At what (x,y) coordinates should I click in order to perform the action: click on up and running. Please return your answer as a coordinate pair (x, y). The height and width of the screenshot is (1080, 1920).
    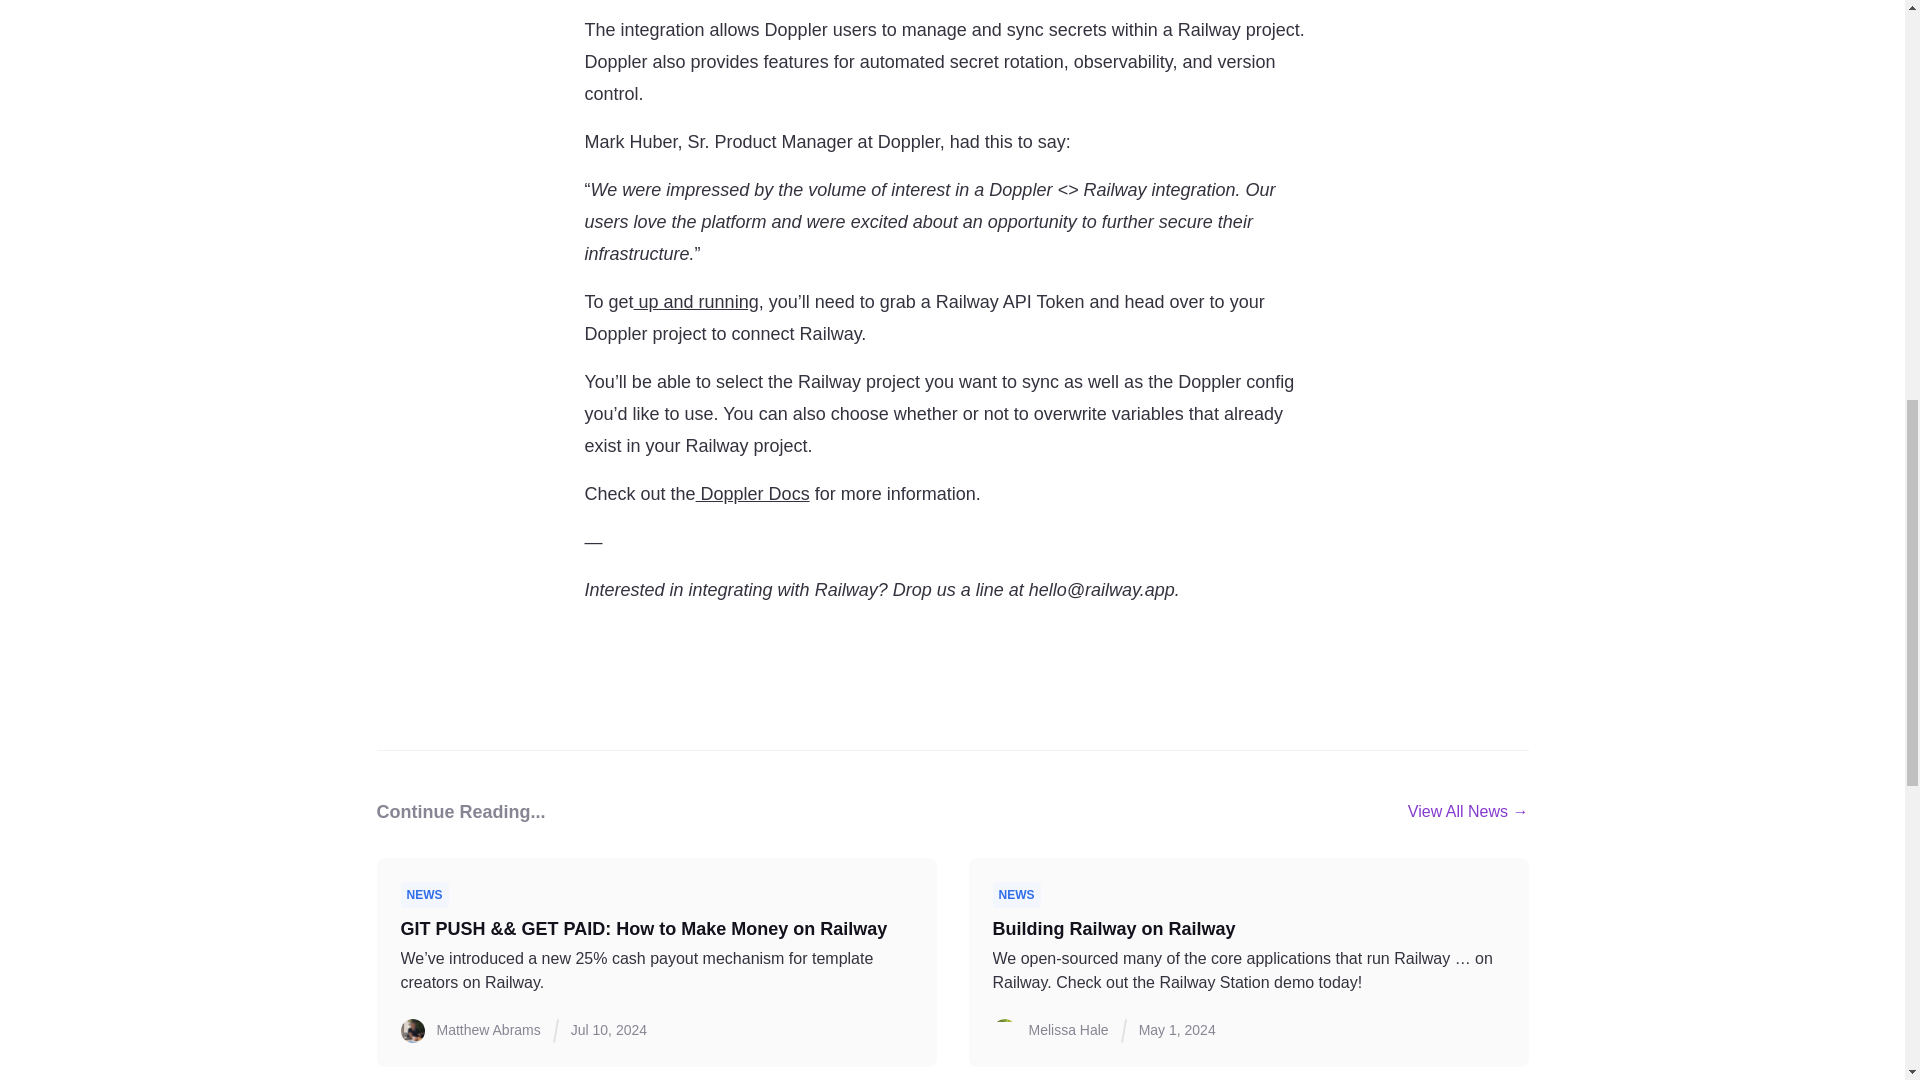
    Looking at the image, I should click on (696, 302).